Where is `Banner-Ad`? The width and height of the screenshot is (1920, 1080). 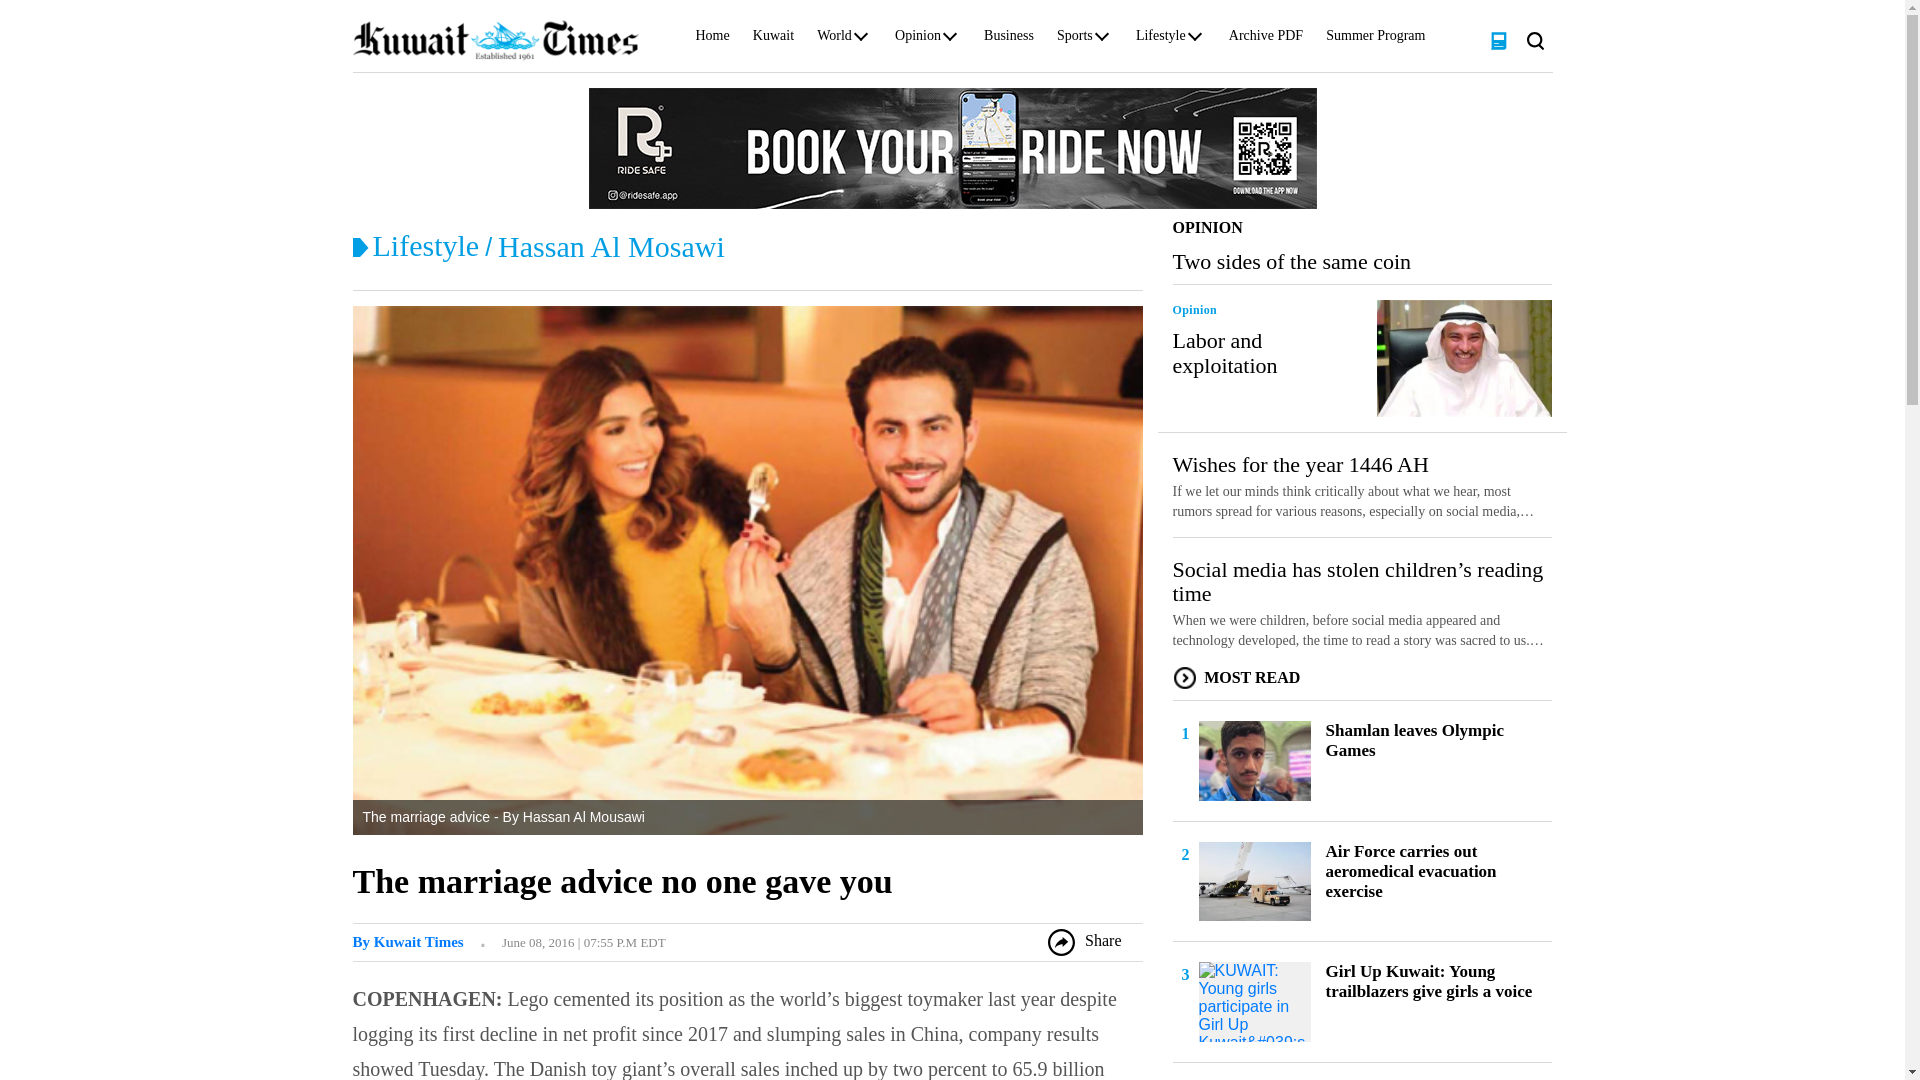 Banner-Ad is located at coordinates (951, 147).